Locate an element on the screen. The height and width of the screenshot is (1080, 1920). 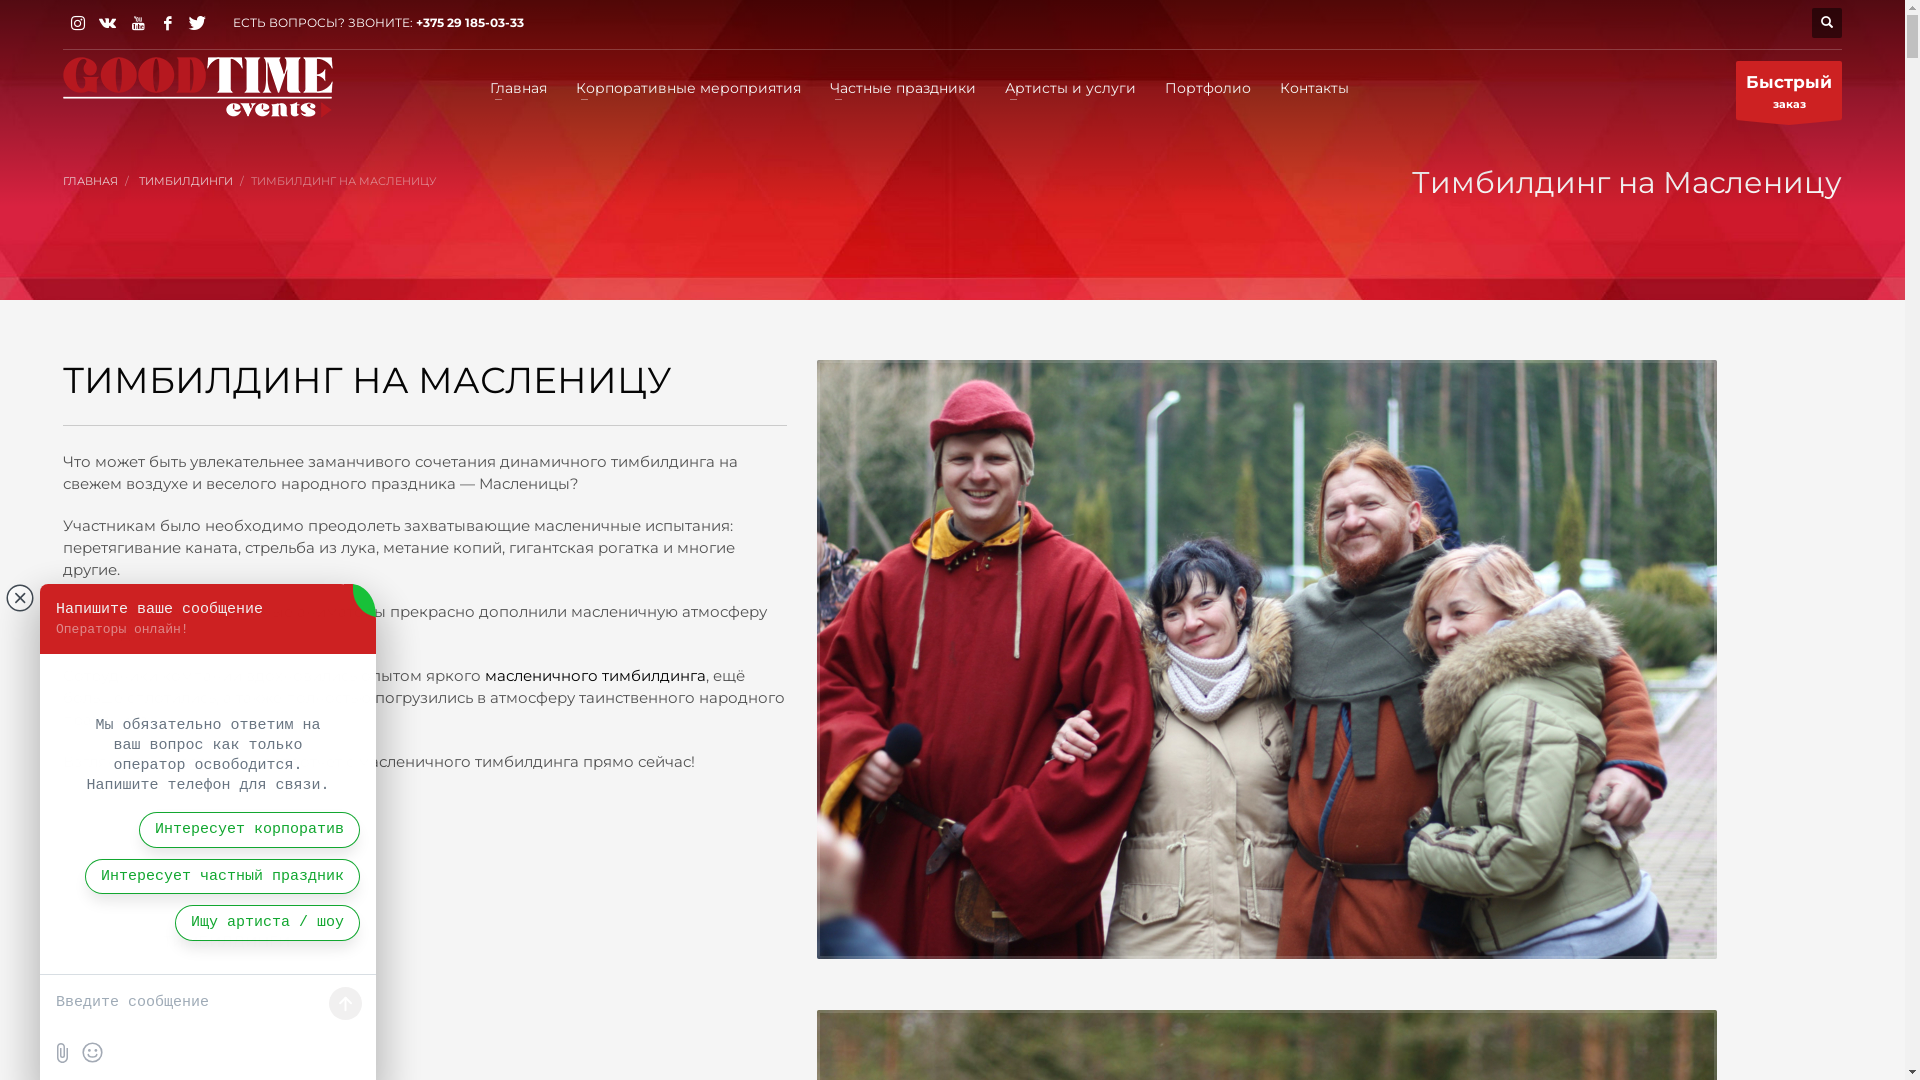
Facebook is located at coordinates (168, 23).